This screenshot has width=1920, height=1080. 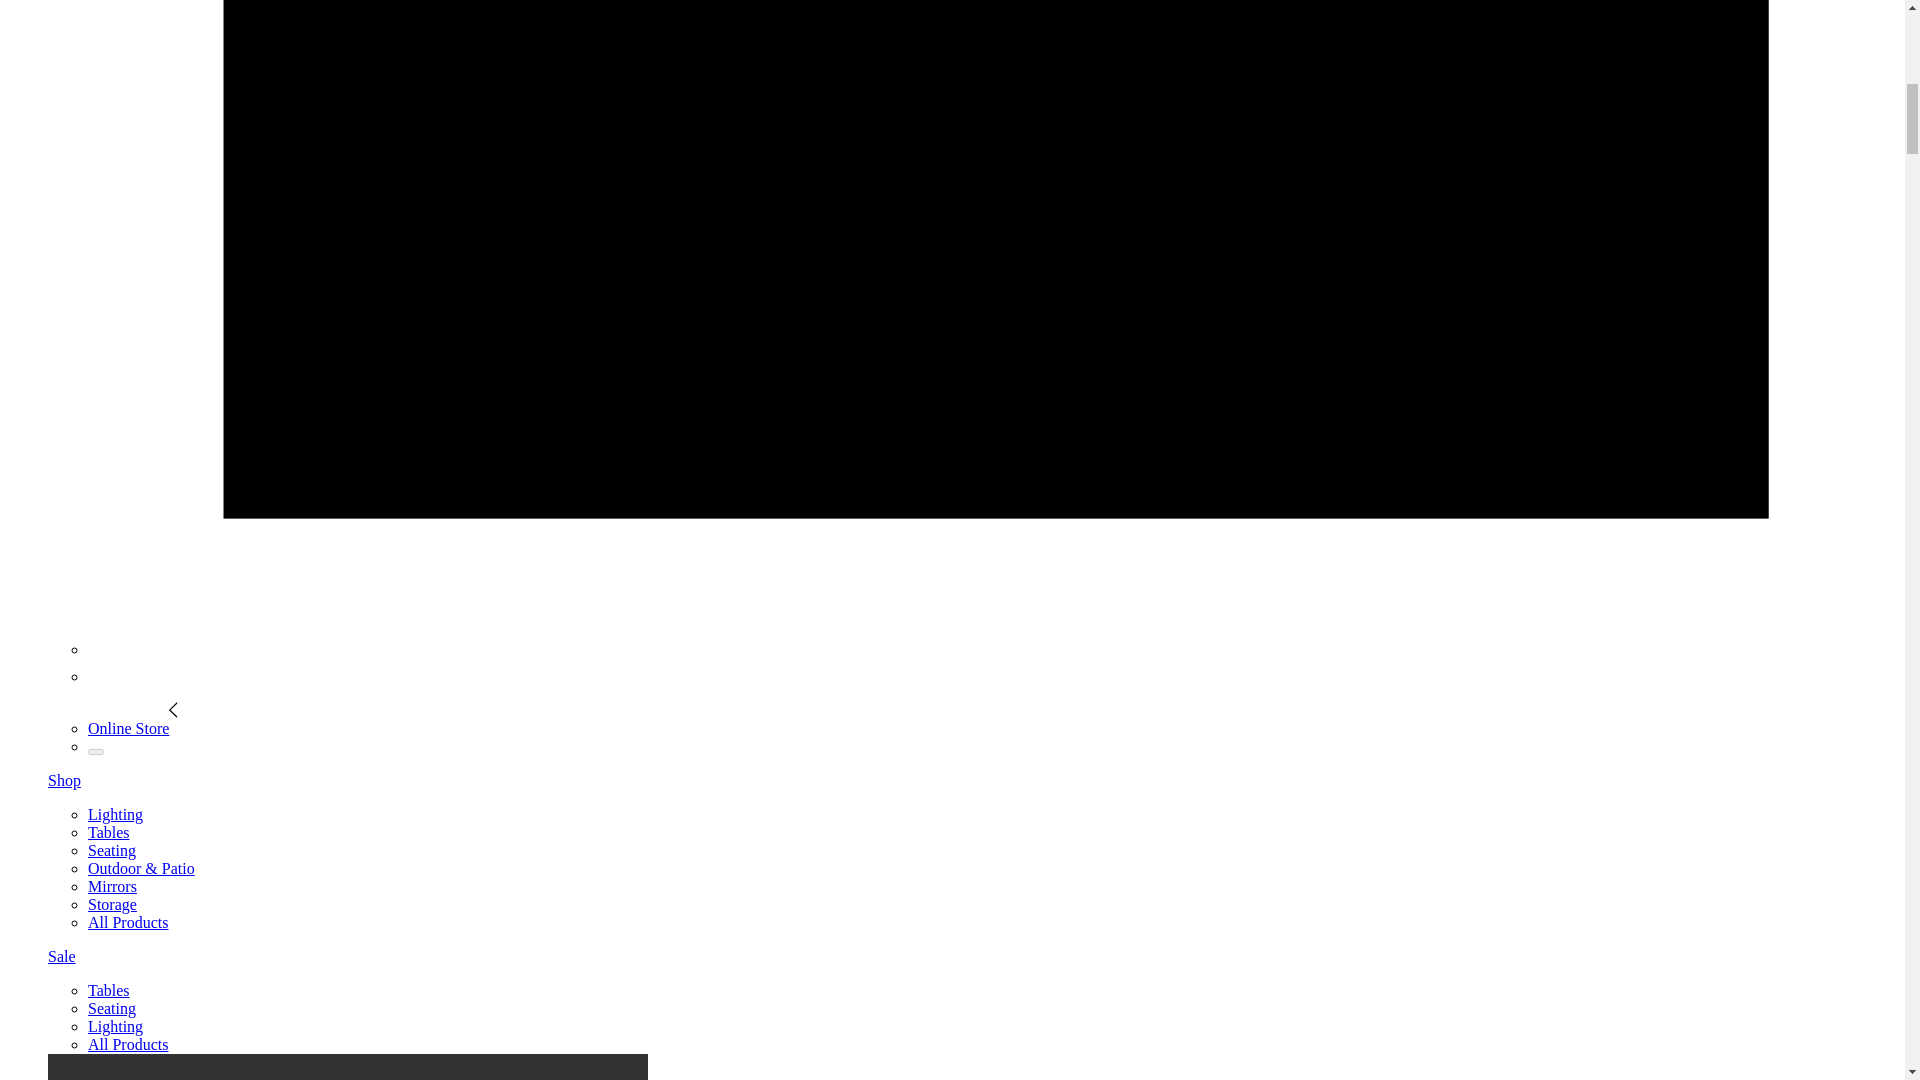 I want to click on Mirrors, so click(x=112, y=886).